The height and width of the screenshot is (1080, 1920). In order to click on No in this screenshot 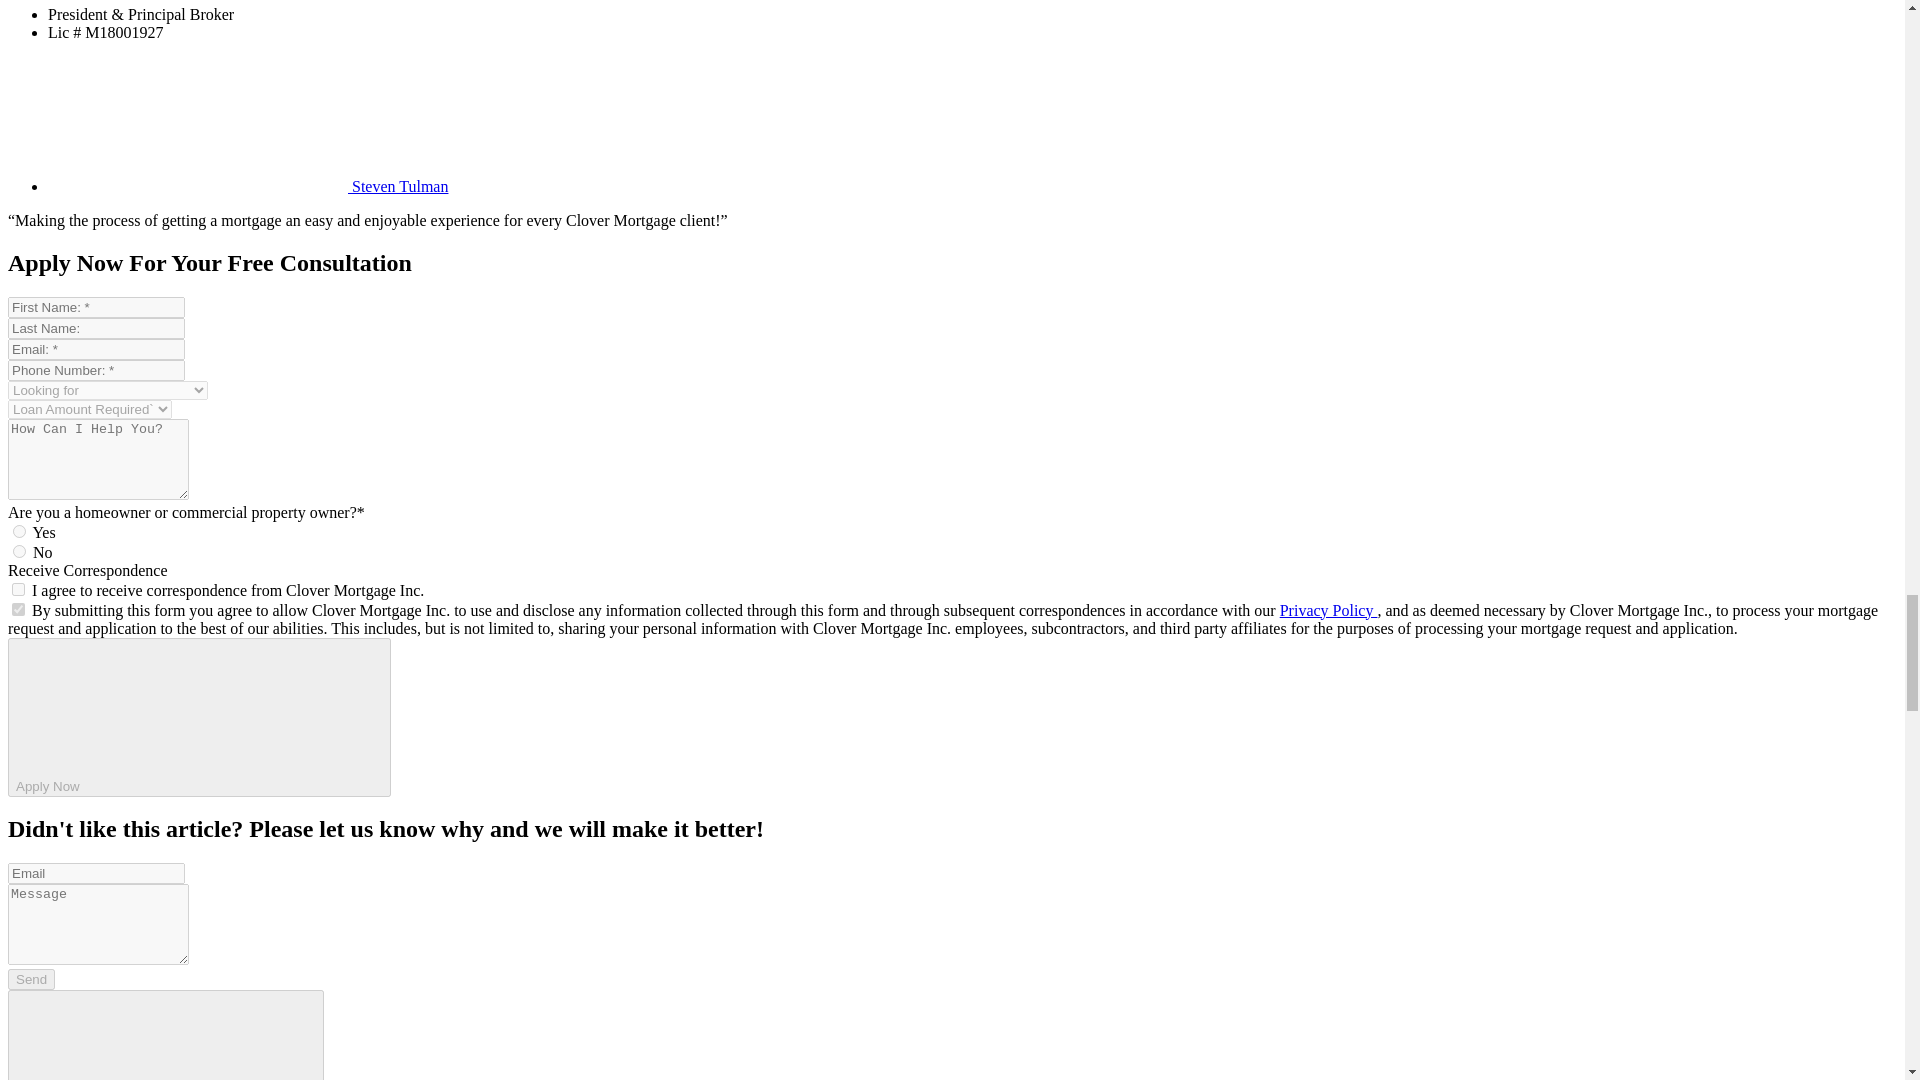, I will do `click(20, 552)`.